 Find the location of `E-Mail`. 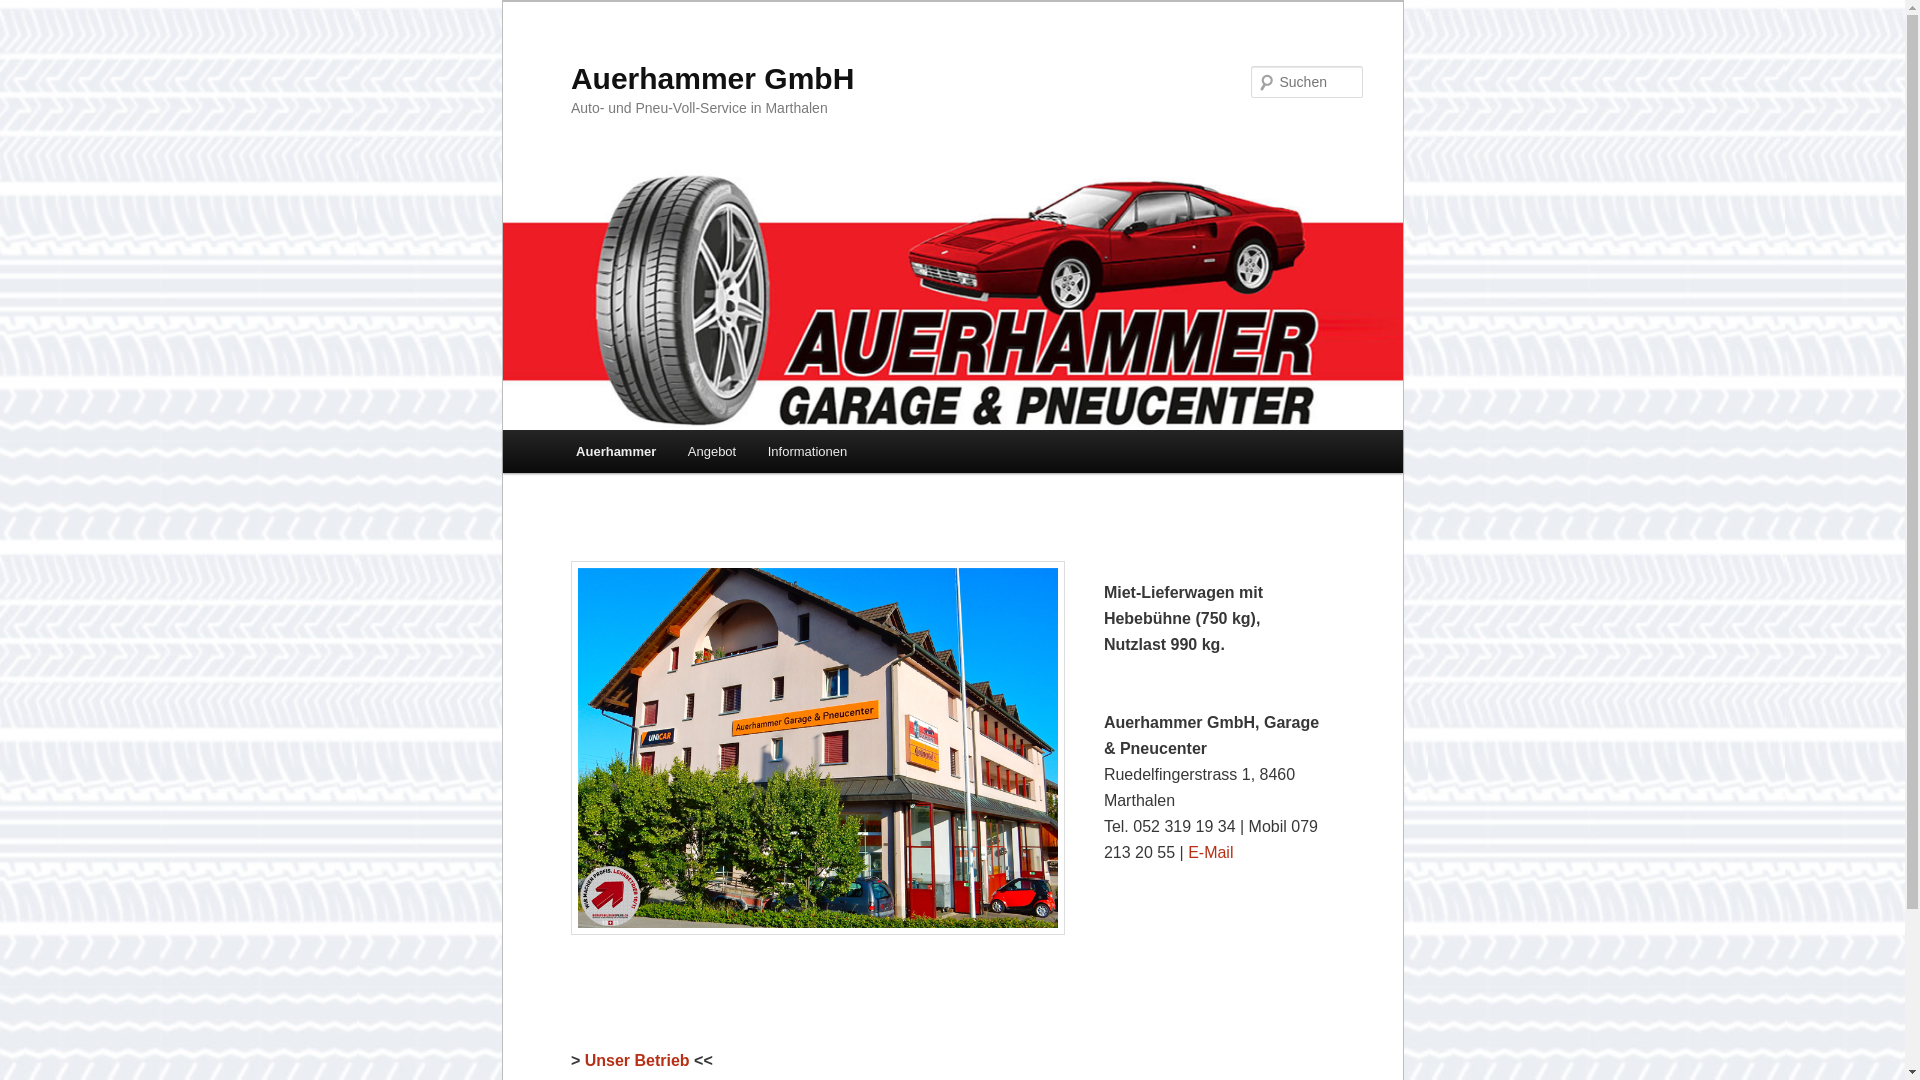

E-Mail is located at coordinates (1210, 852).